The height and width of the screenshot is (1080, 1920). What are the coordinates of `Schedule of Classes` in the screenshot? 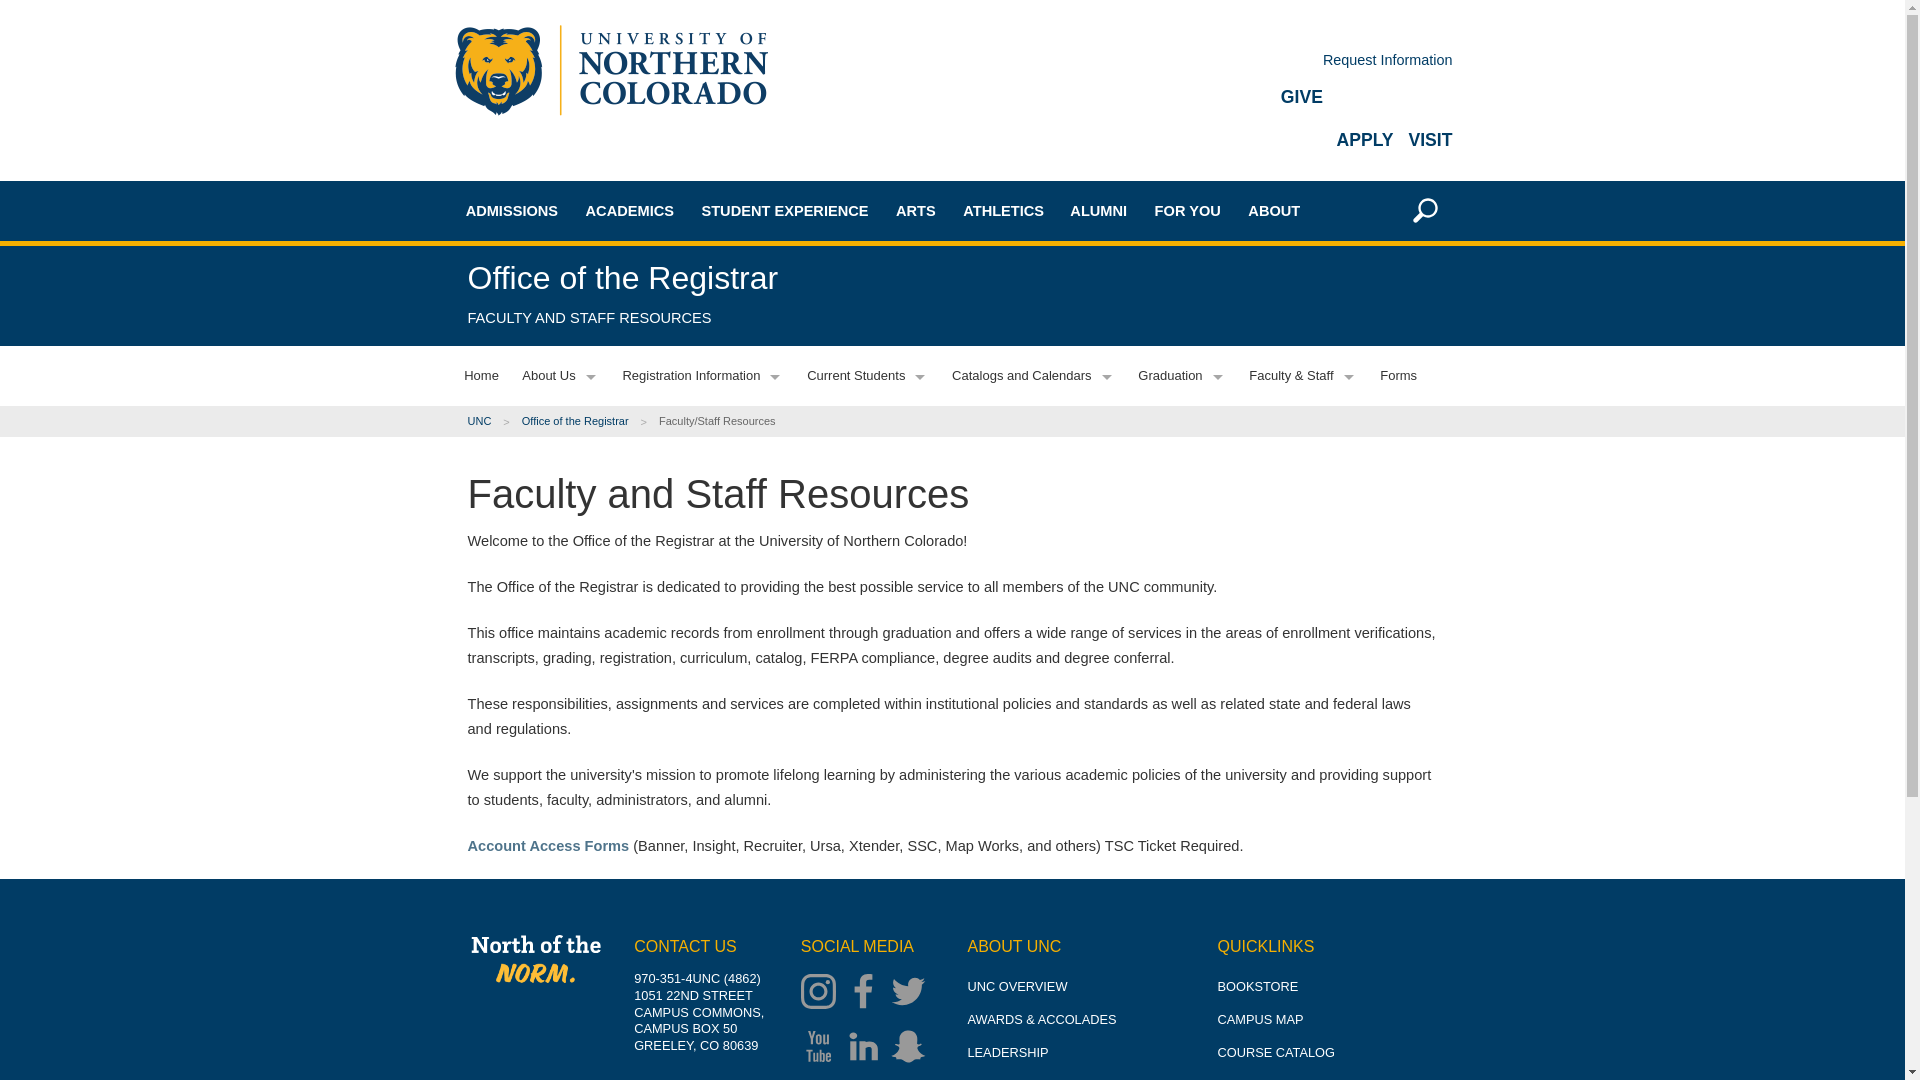 It's located at (672, 483).